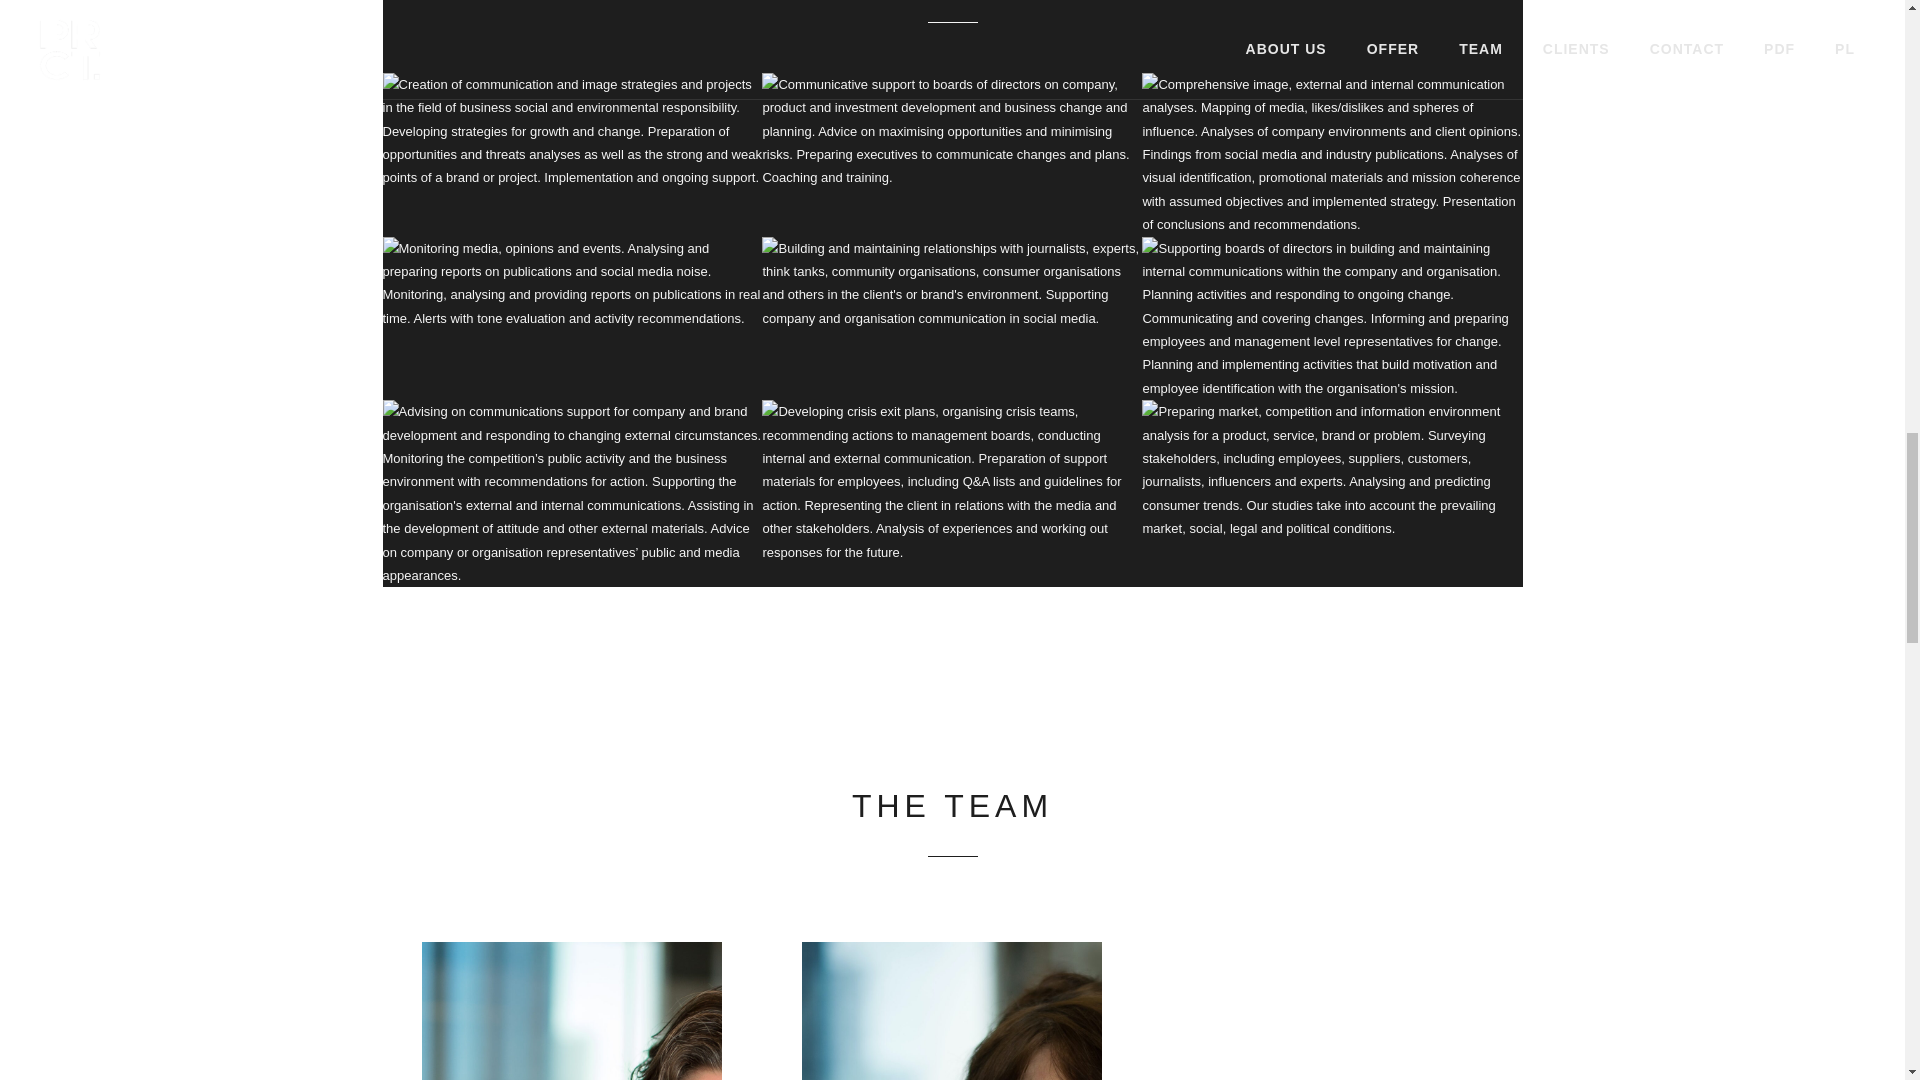 The height and width of the screenshot is (1080, 1920). What do you see at coordinates (1332, 154) in the screenshot?
I see `COMMUNICATION AND IMAGE AUDITS` at bounding box center [1332, 154].